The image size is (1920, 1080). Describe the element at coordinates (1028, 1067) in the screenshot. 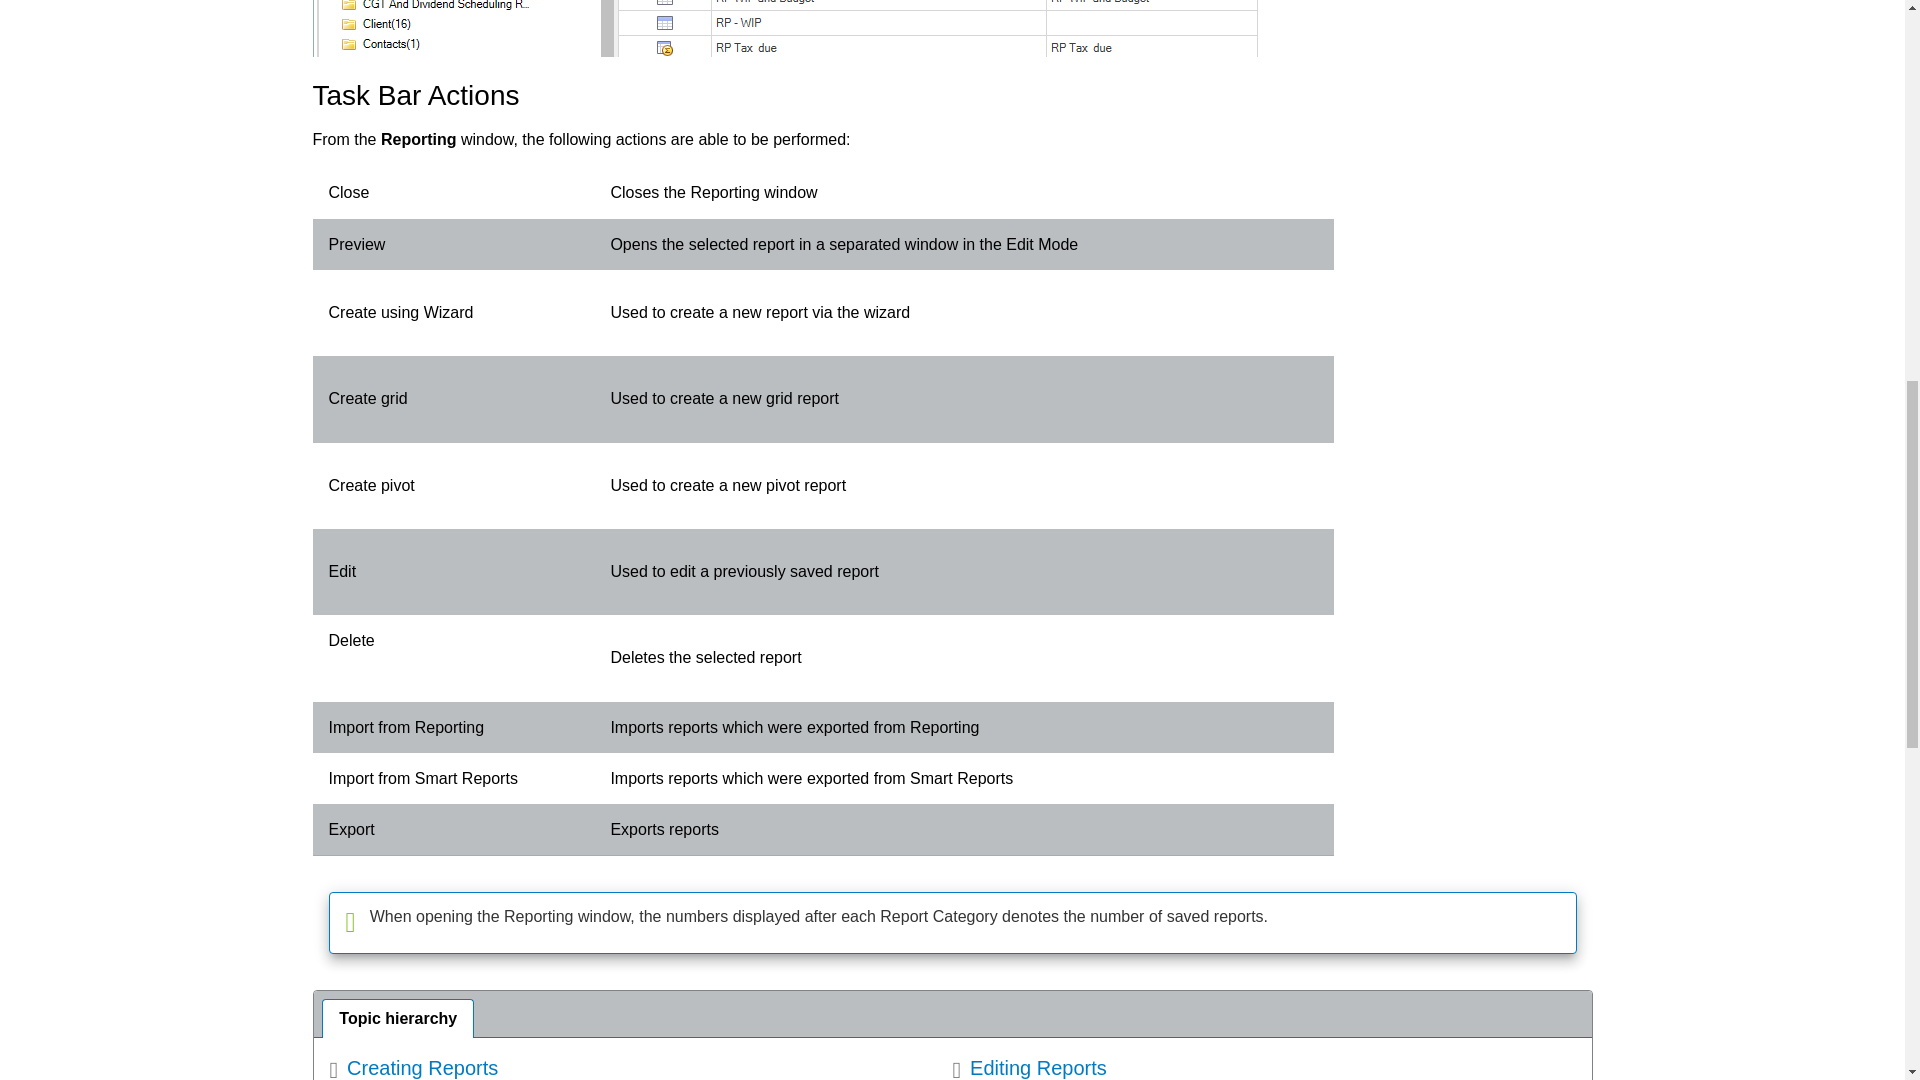

I see `Editing Reports` at that location.